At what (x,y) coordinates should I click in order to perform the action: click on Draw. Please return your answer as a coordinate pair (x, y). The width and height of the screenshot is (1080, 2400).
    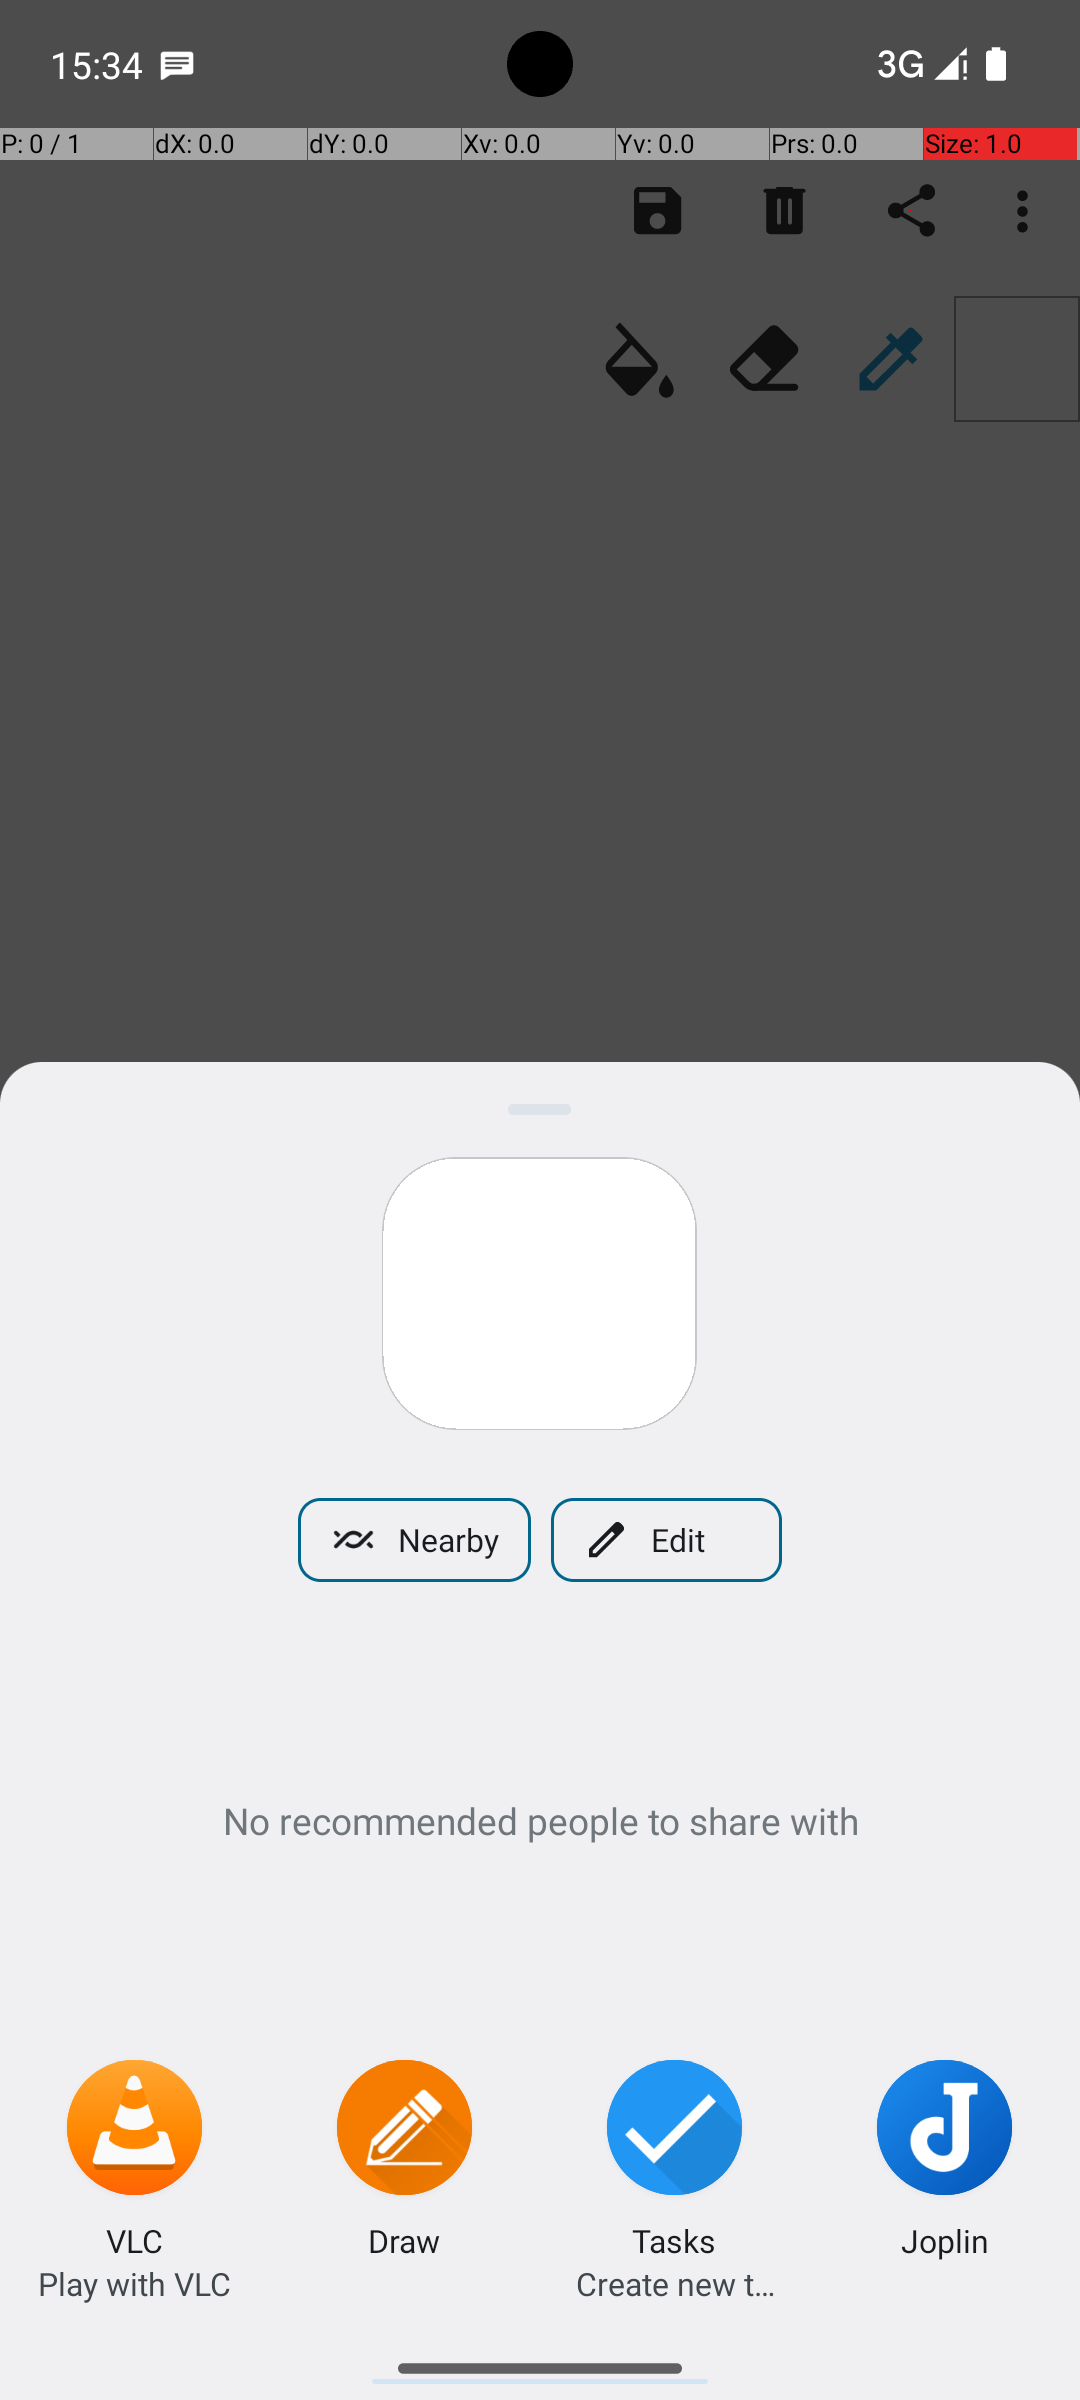
    Looking at the image, I should click on (404, 2240).